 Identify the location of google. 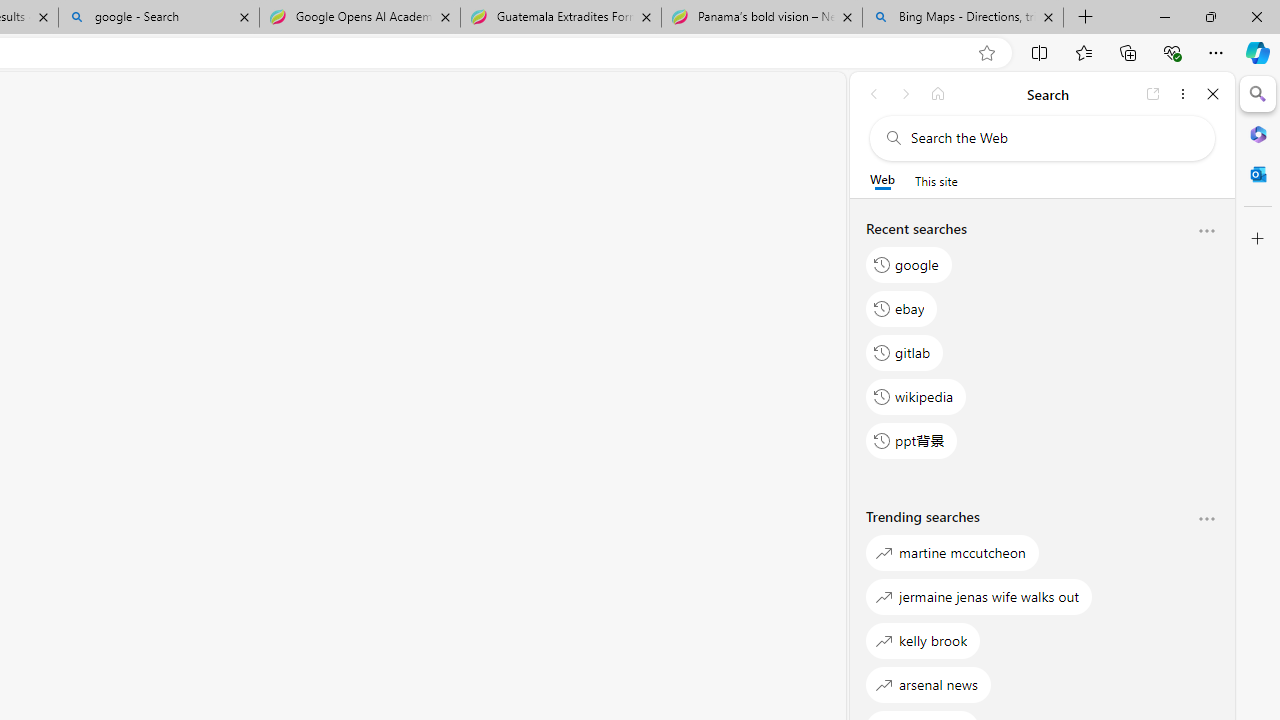
(909, 264).